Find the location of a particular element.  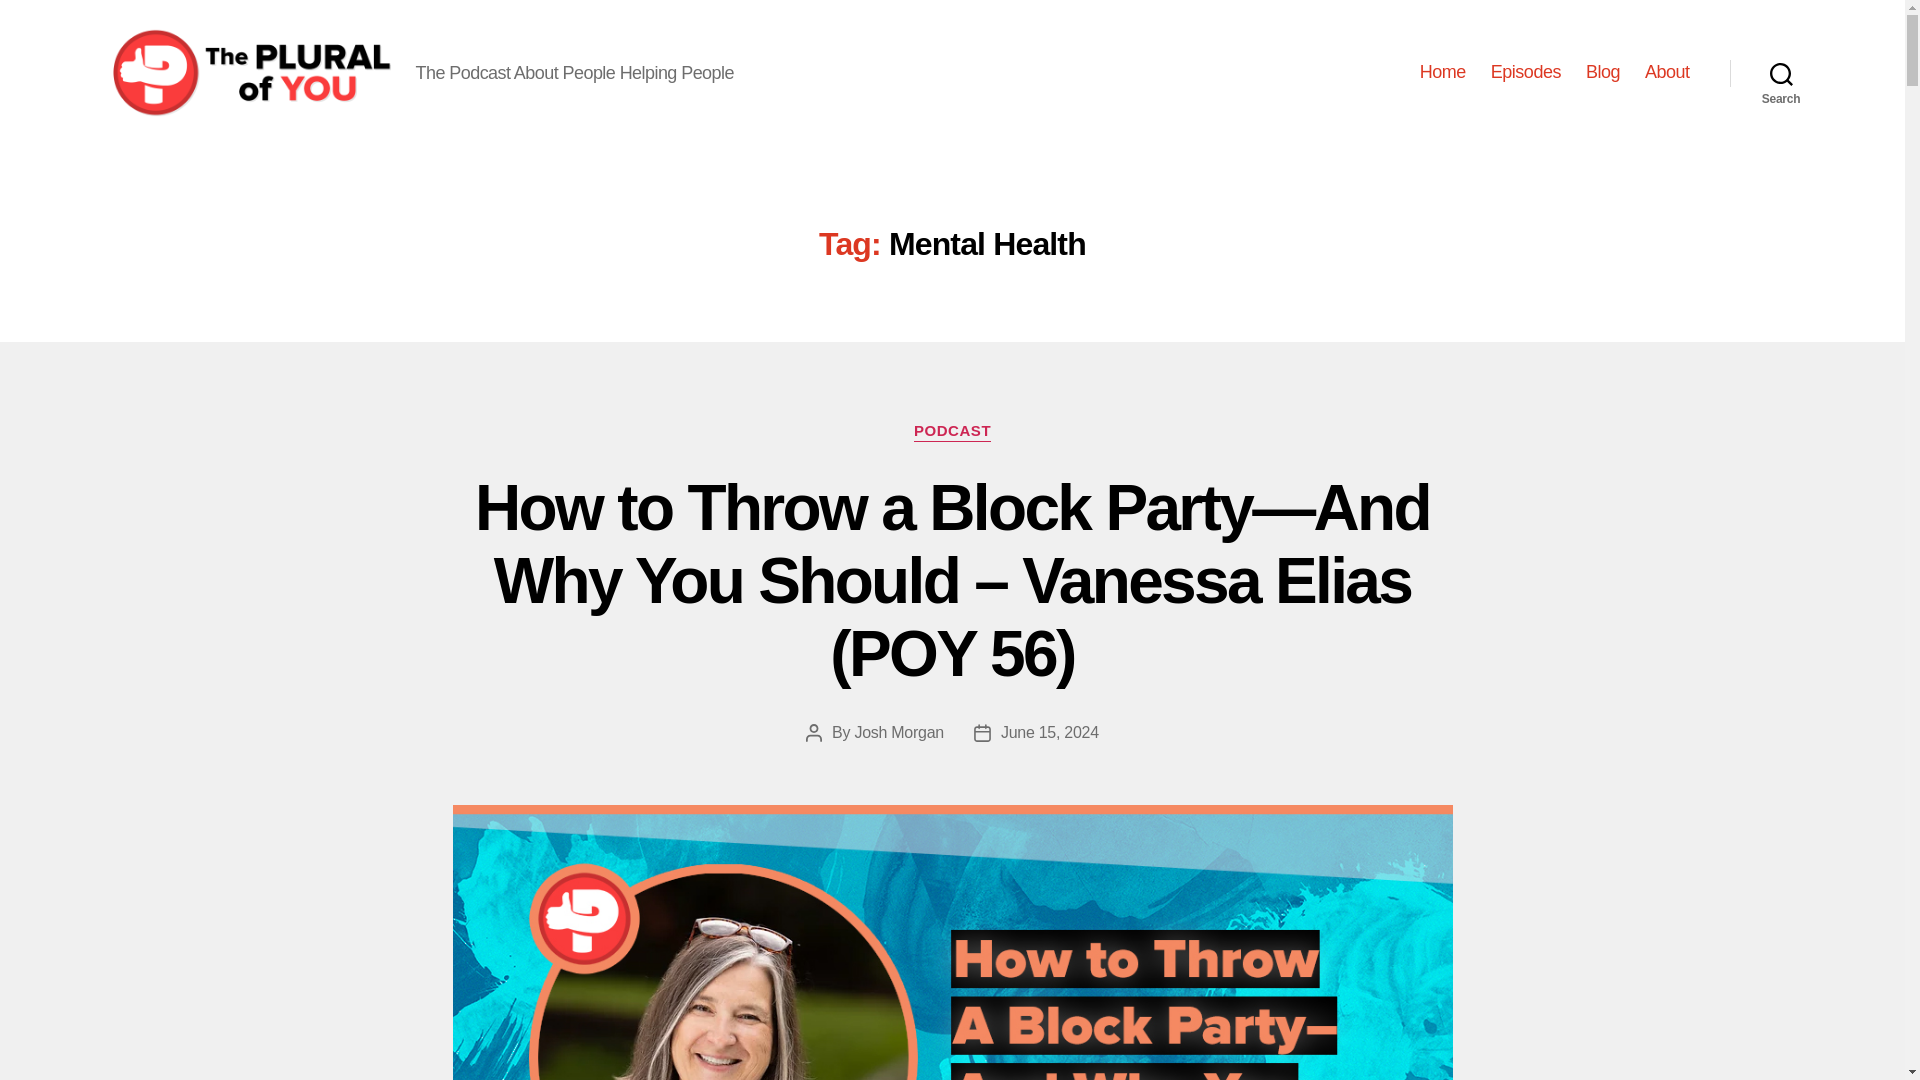

About is located at coordinates (1667, 72).